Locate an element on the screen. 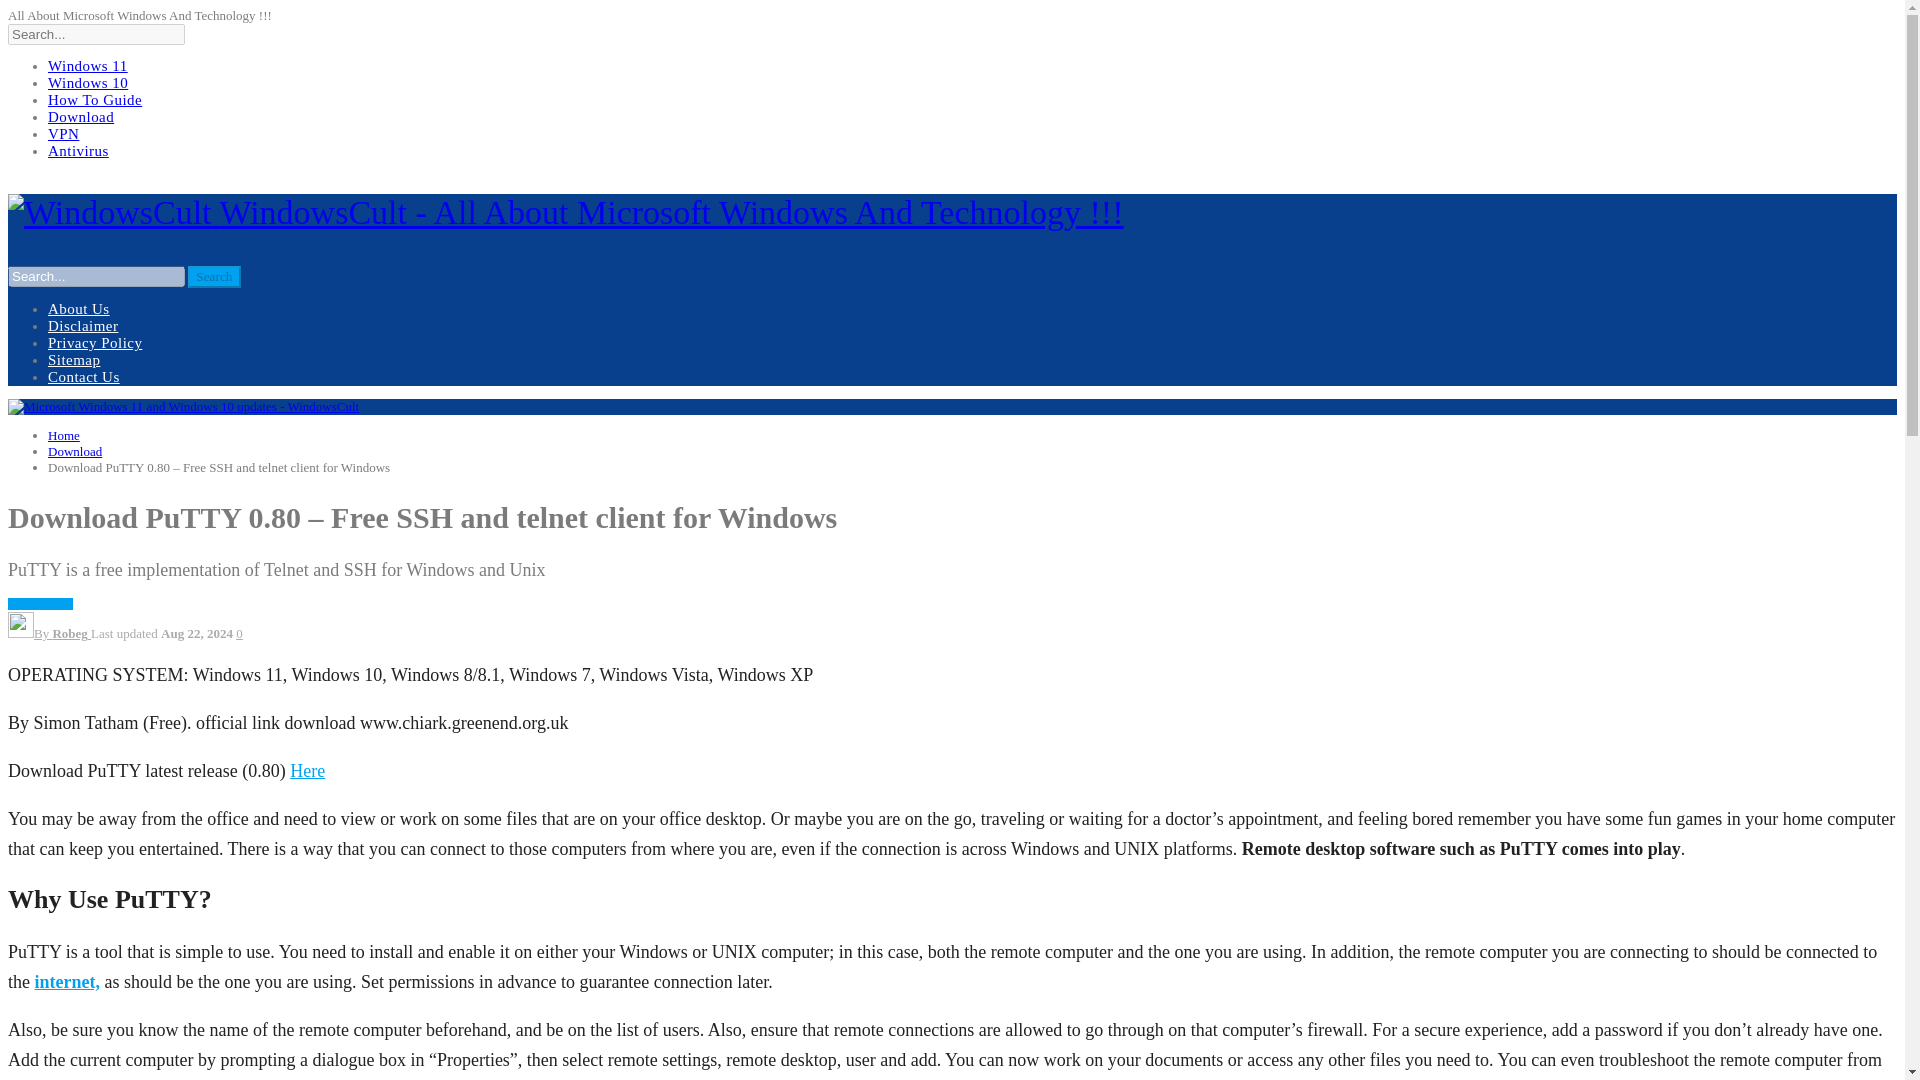 The image size is (1920, 1080). About Us is located at coordinates (78, 309).